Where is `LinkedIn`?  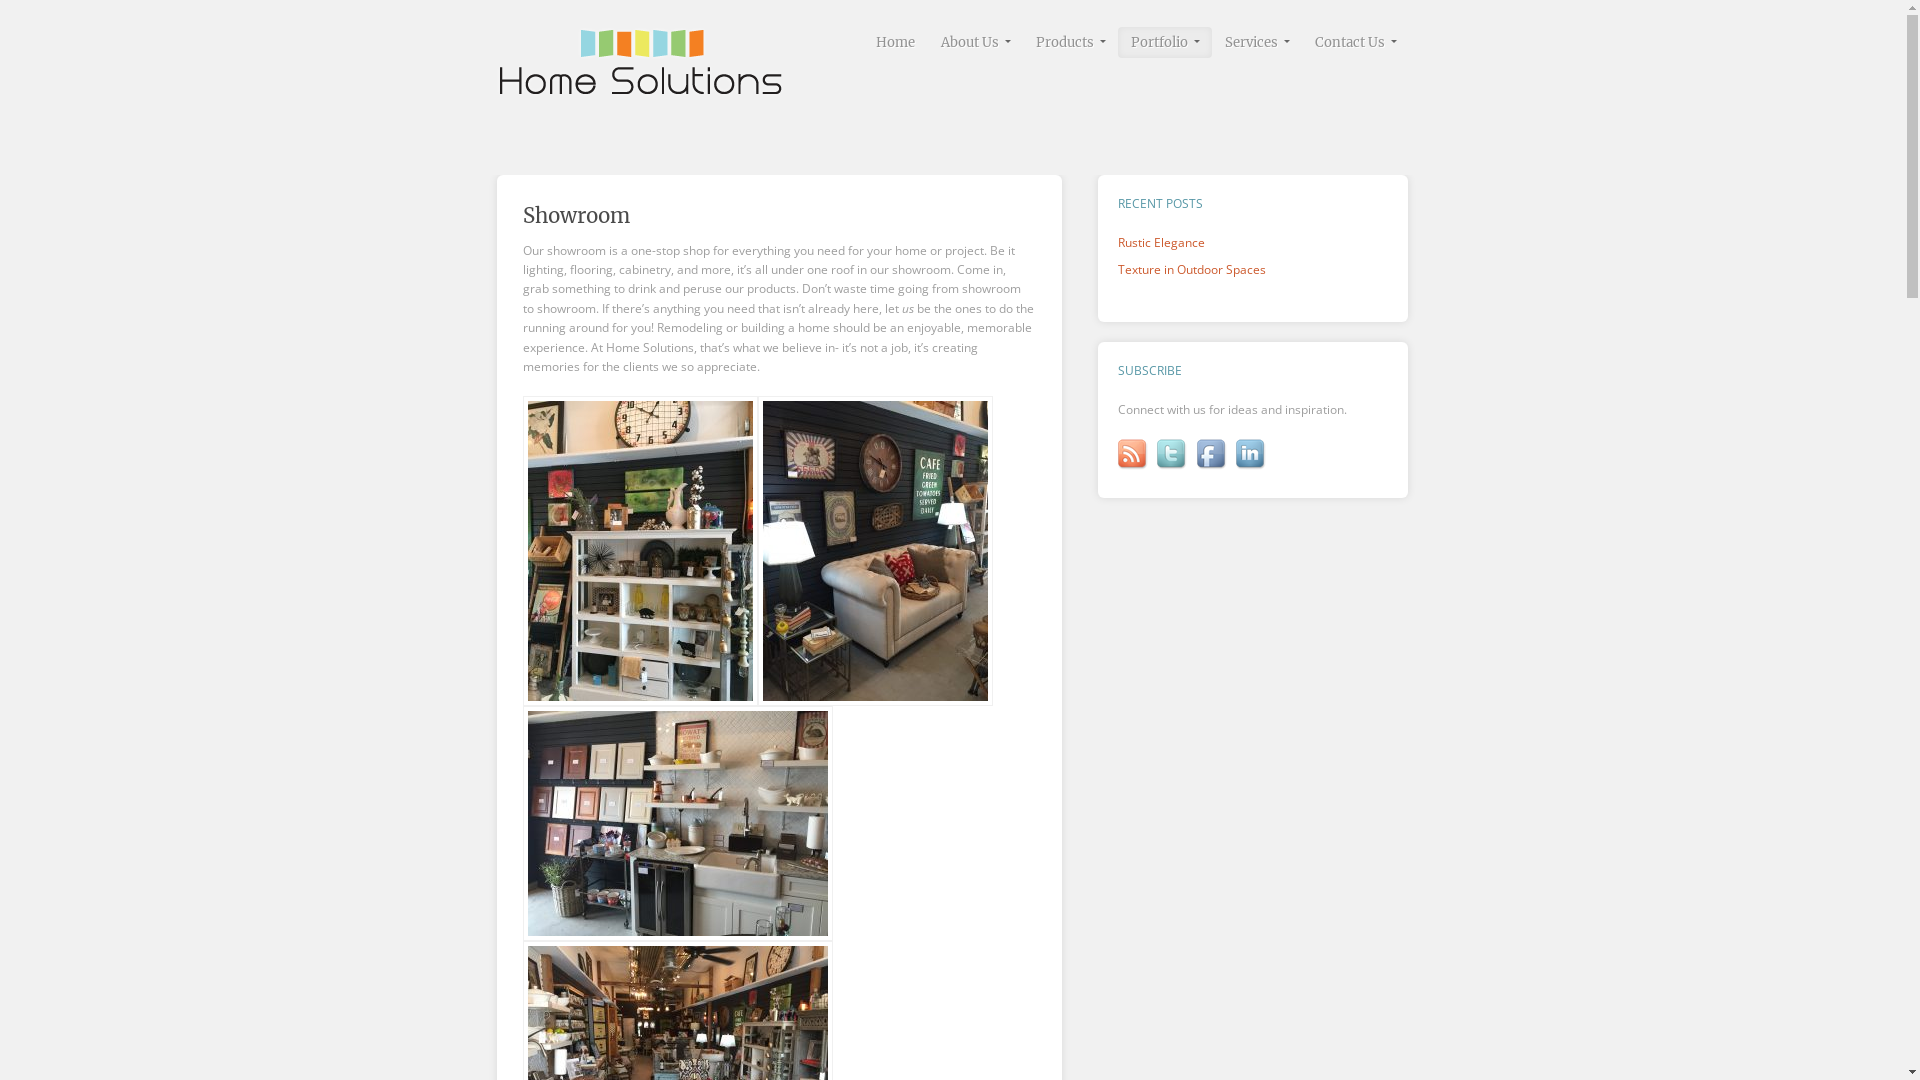 LinkedIn is located at coordinates (1252, 455).